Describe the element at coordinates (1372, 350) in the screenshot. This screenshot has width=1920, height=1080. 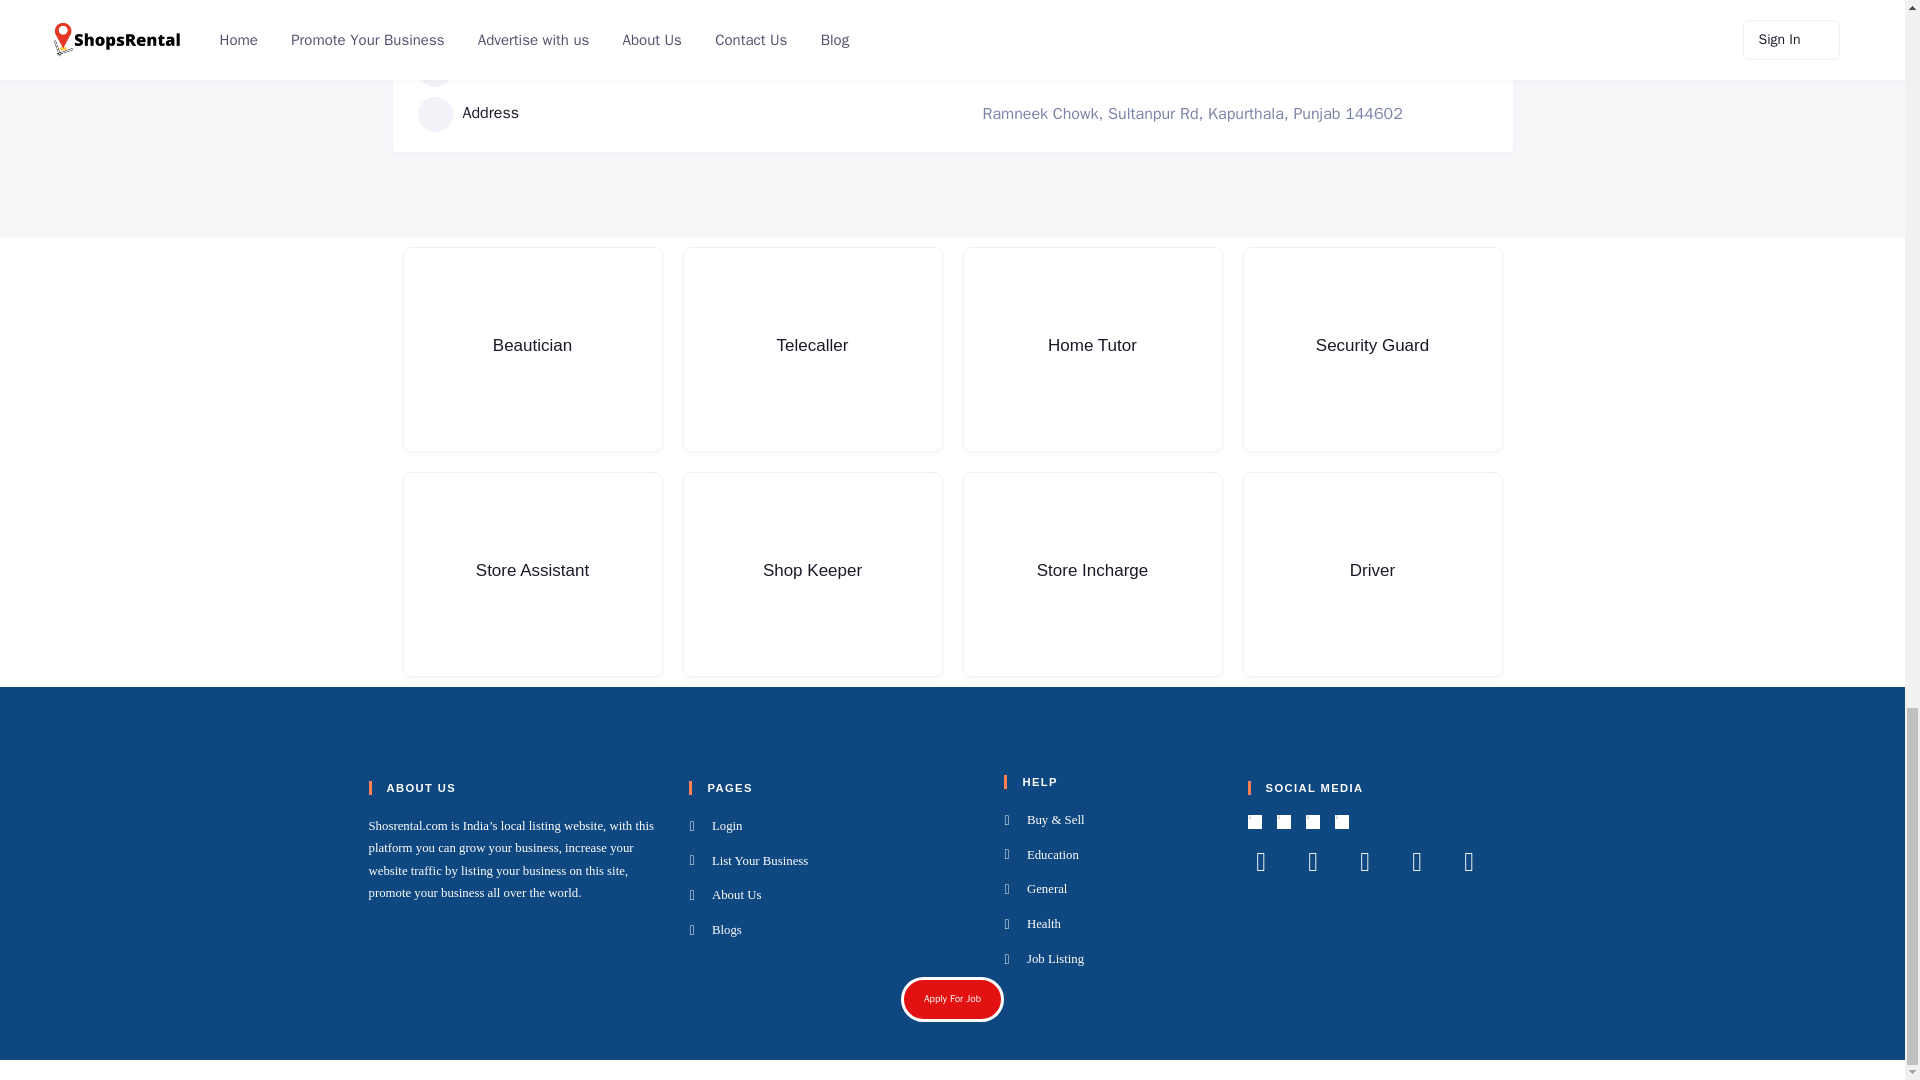
I see `Security Guard` at that location.